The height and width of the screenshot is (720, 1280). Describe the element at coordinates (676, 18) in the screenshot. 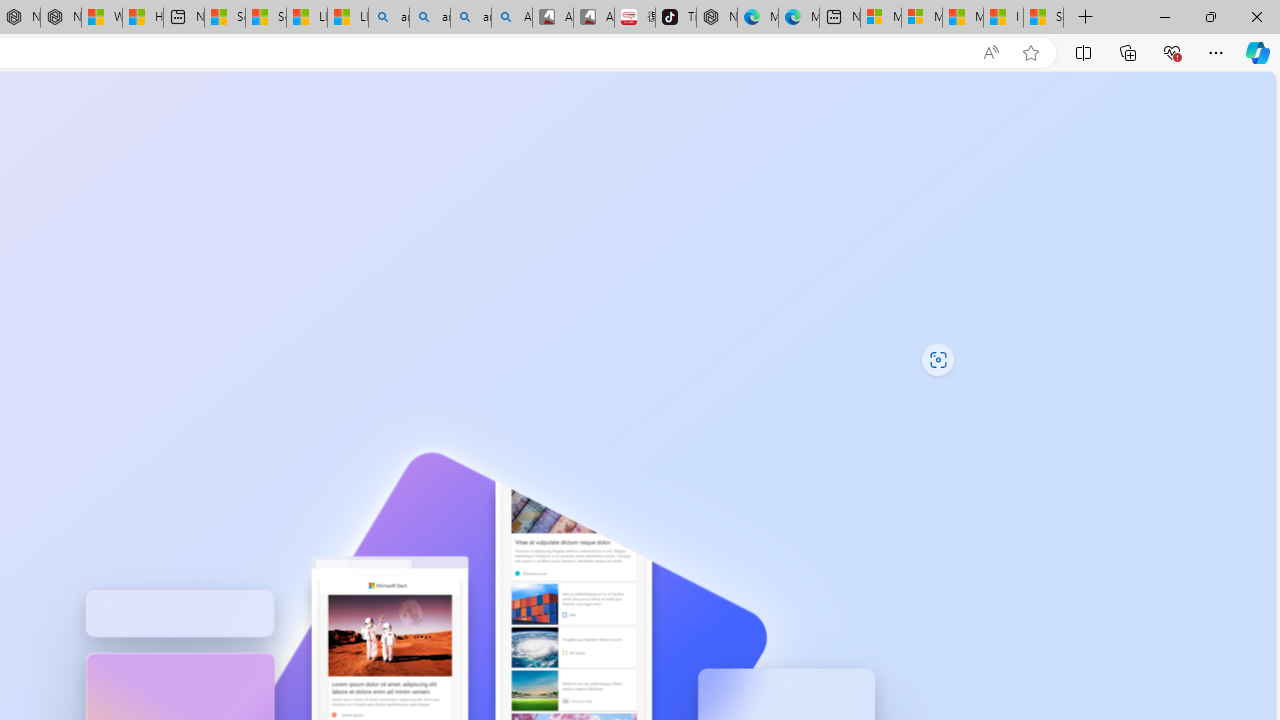

I see `TikTok` at that location.